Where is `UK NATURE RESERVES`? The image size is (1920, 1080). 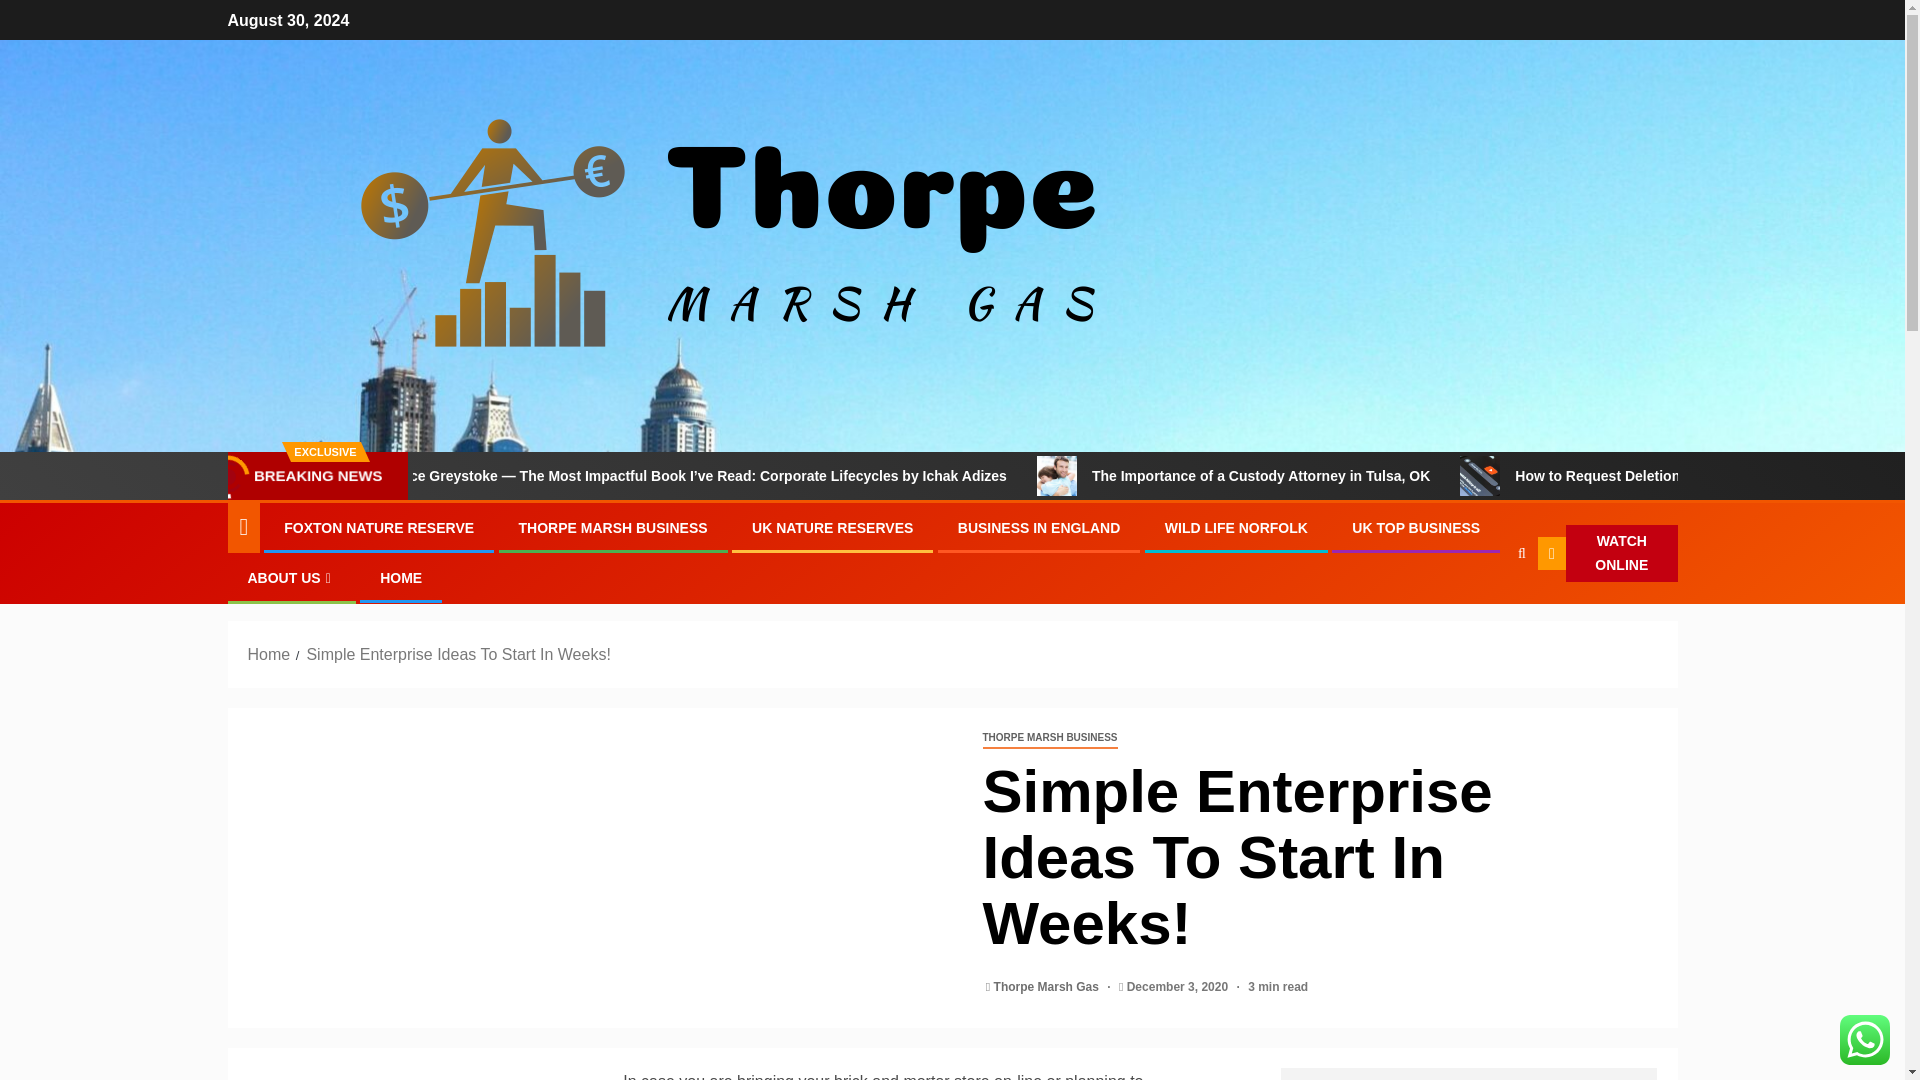
UK NATURE RESERVES is located at coordinates (832, 527).